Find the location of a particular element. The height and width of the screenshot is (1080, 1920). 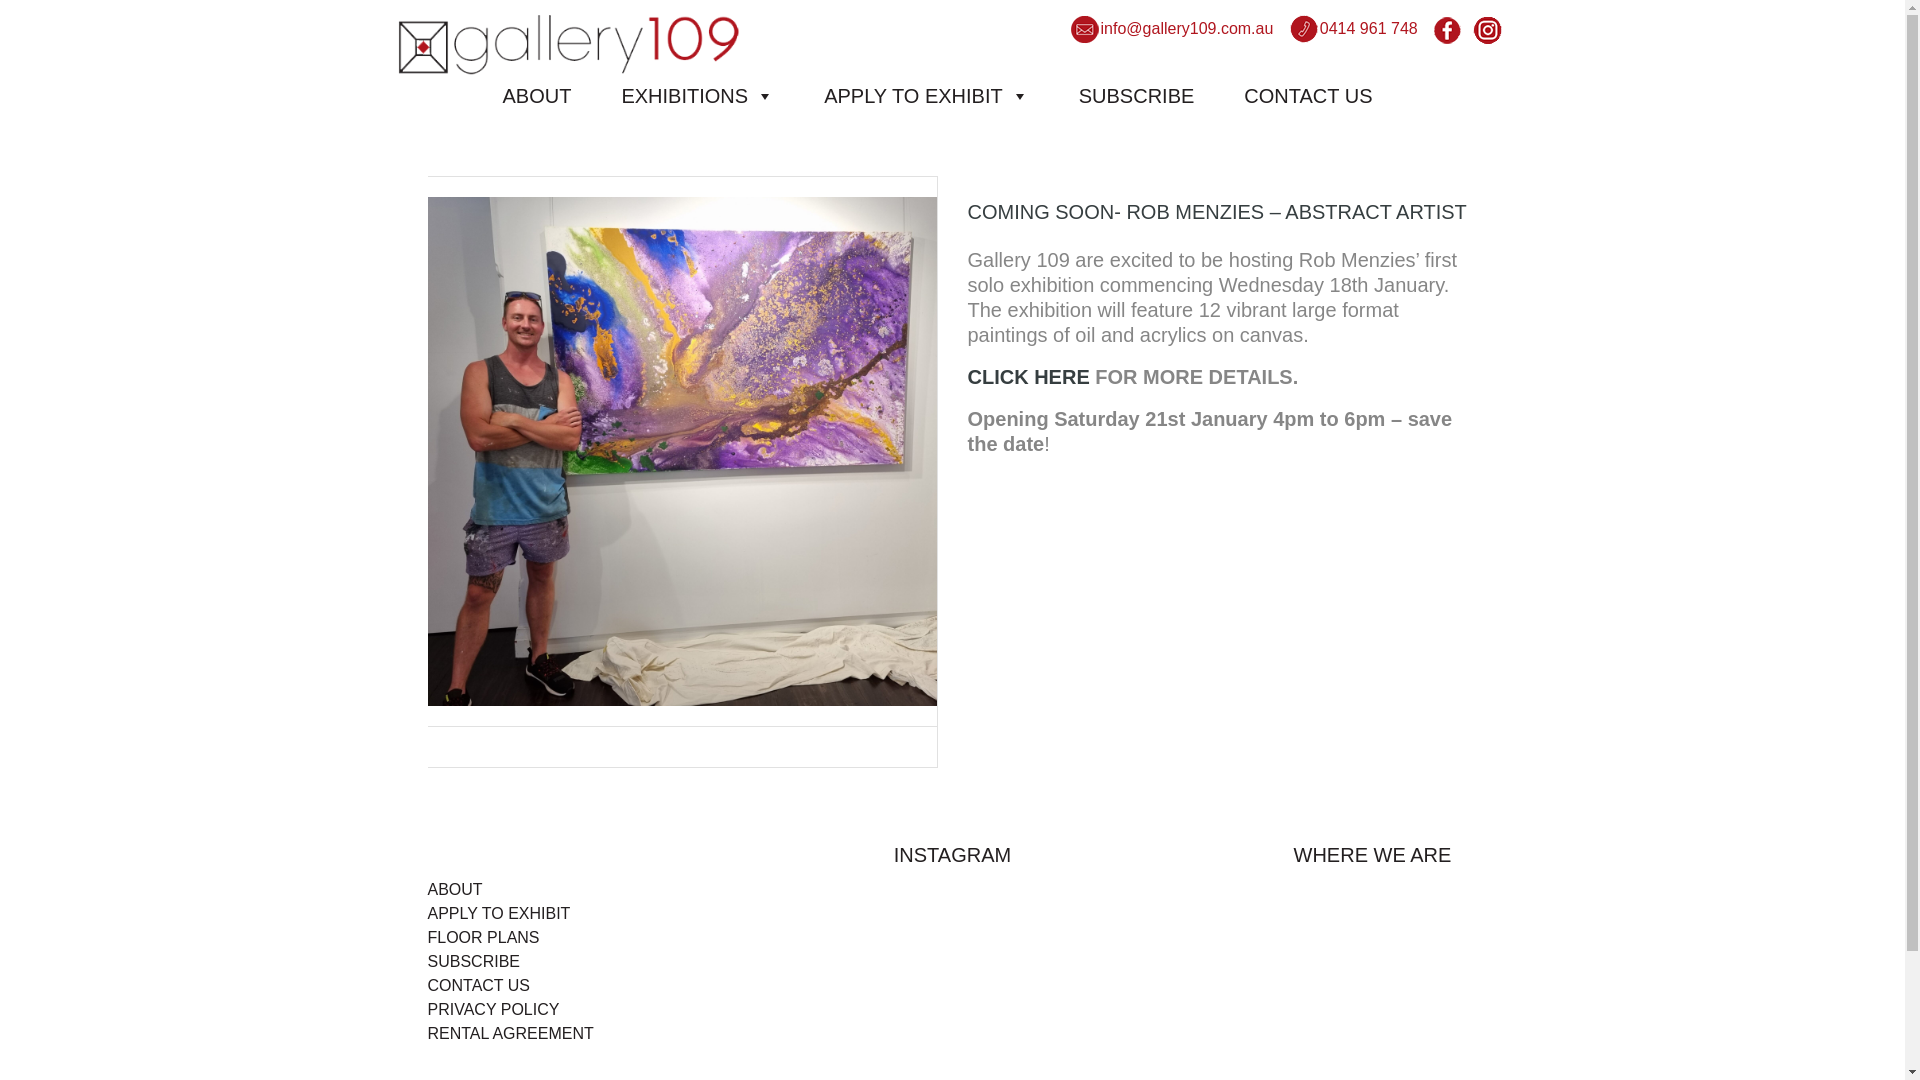

ABOUT is located at coordinates (552, 95).